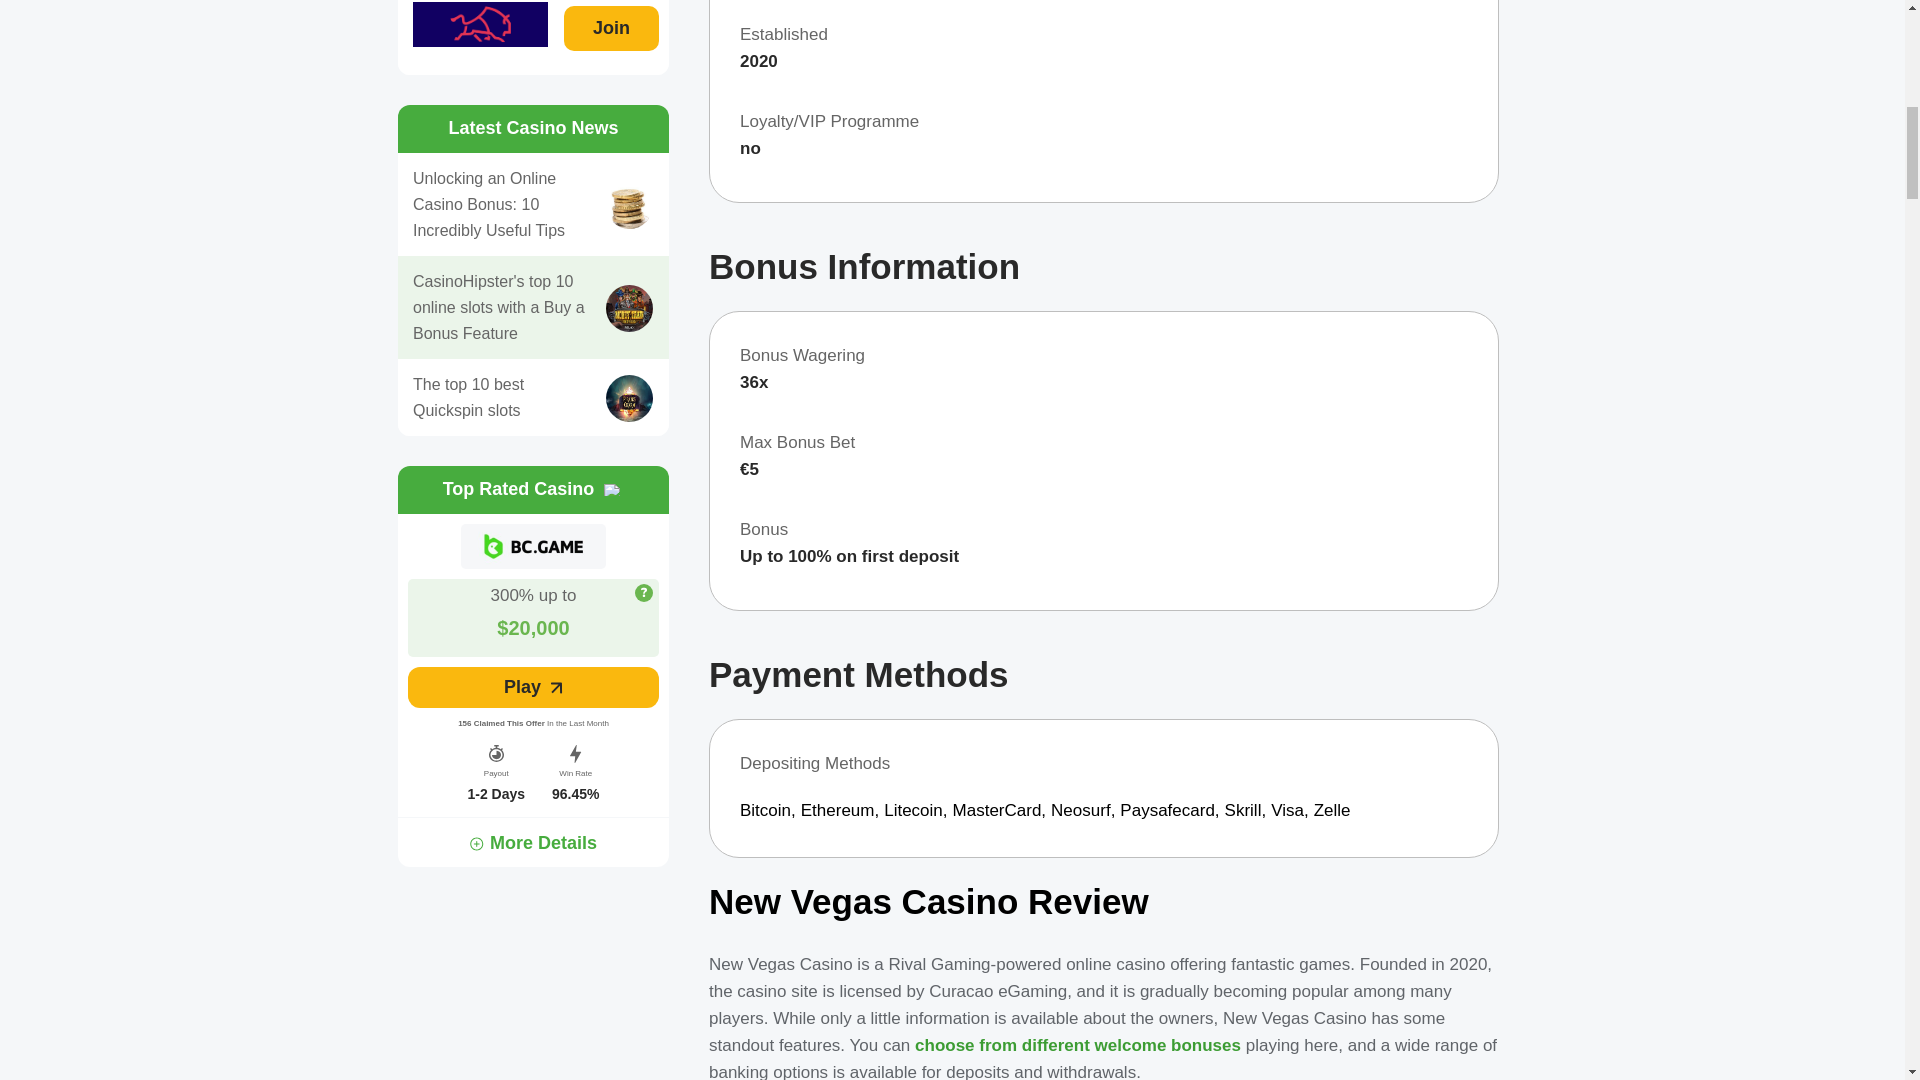  I want to click on bc.game casino logo, so click(533, 546).